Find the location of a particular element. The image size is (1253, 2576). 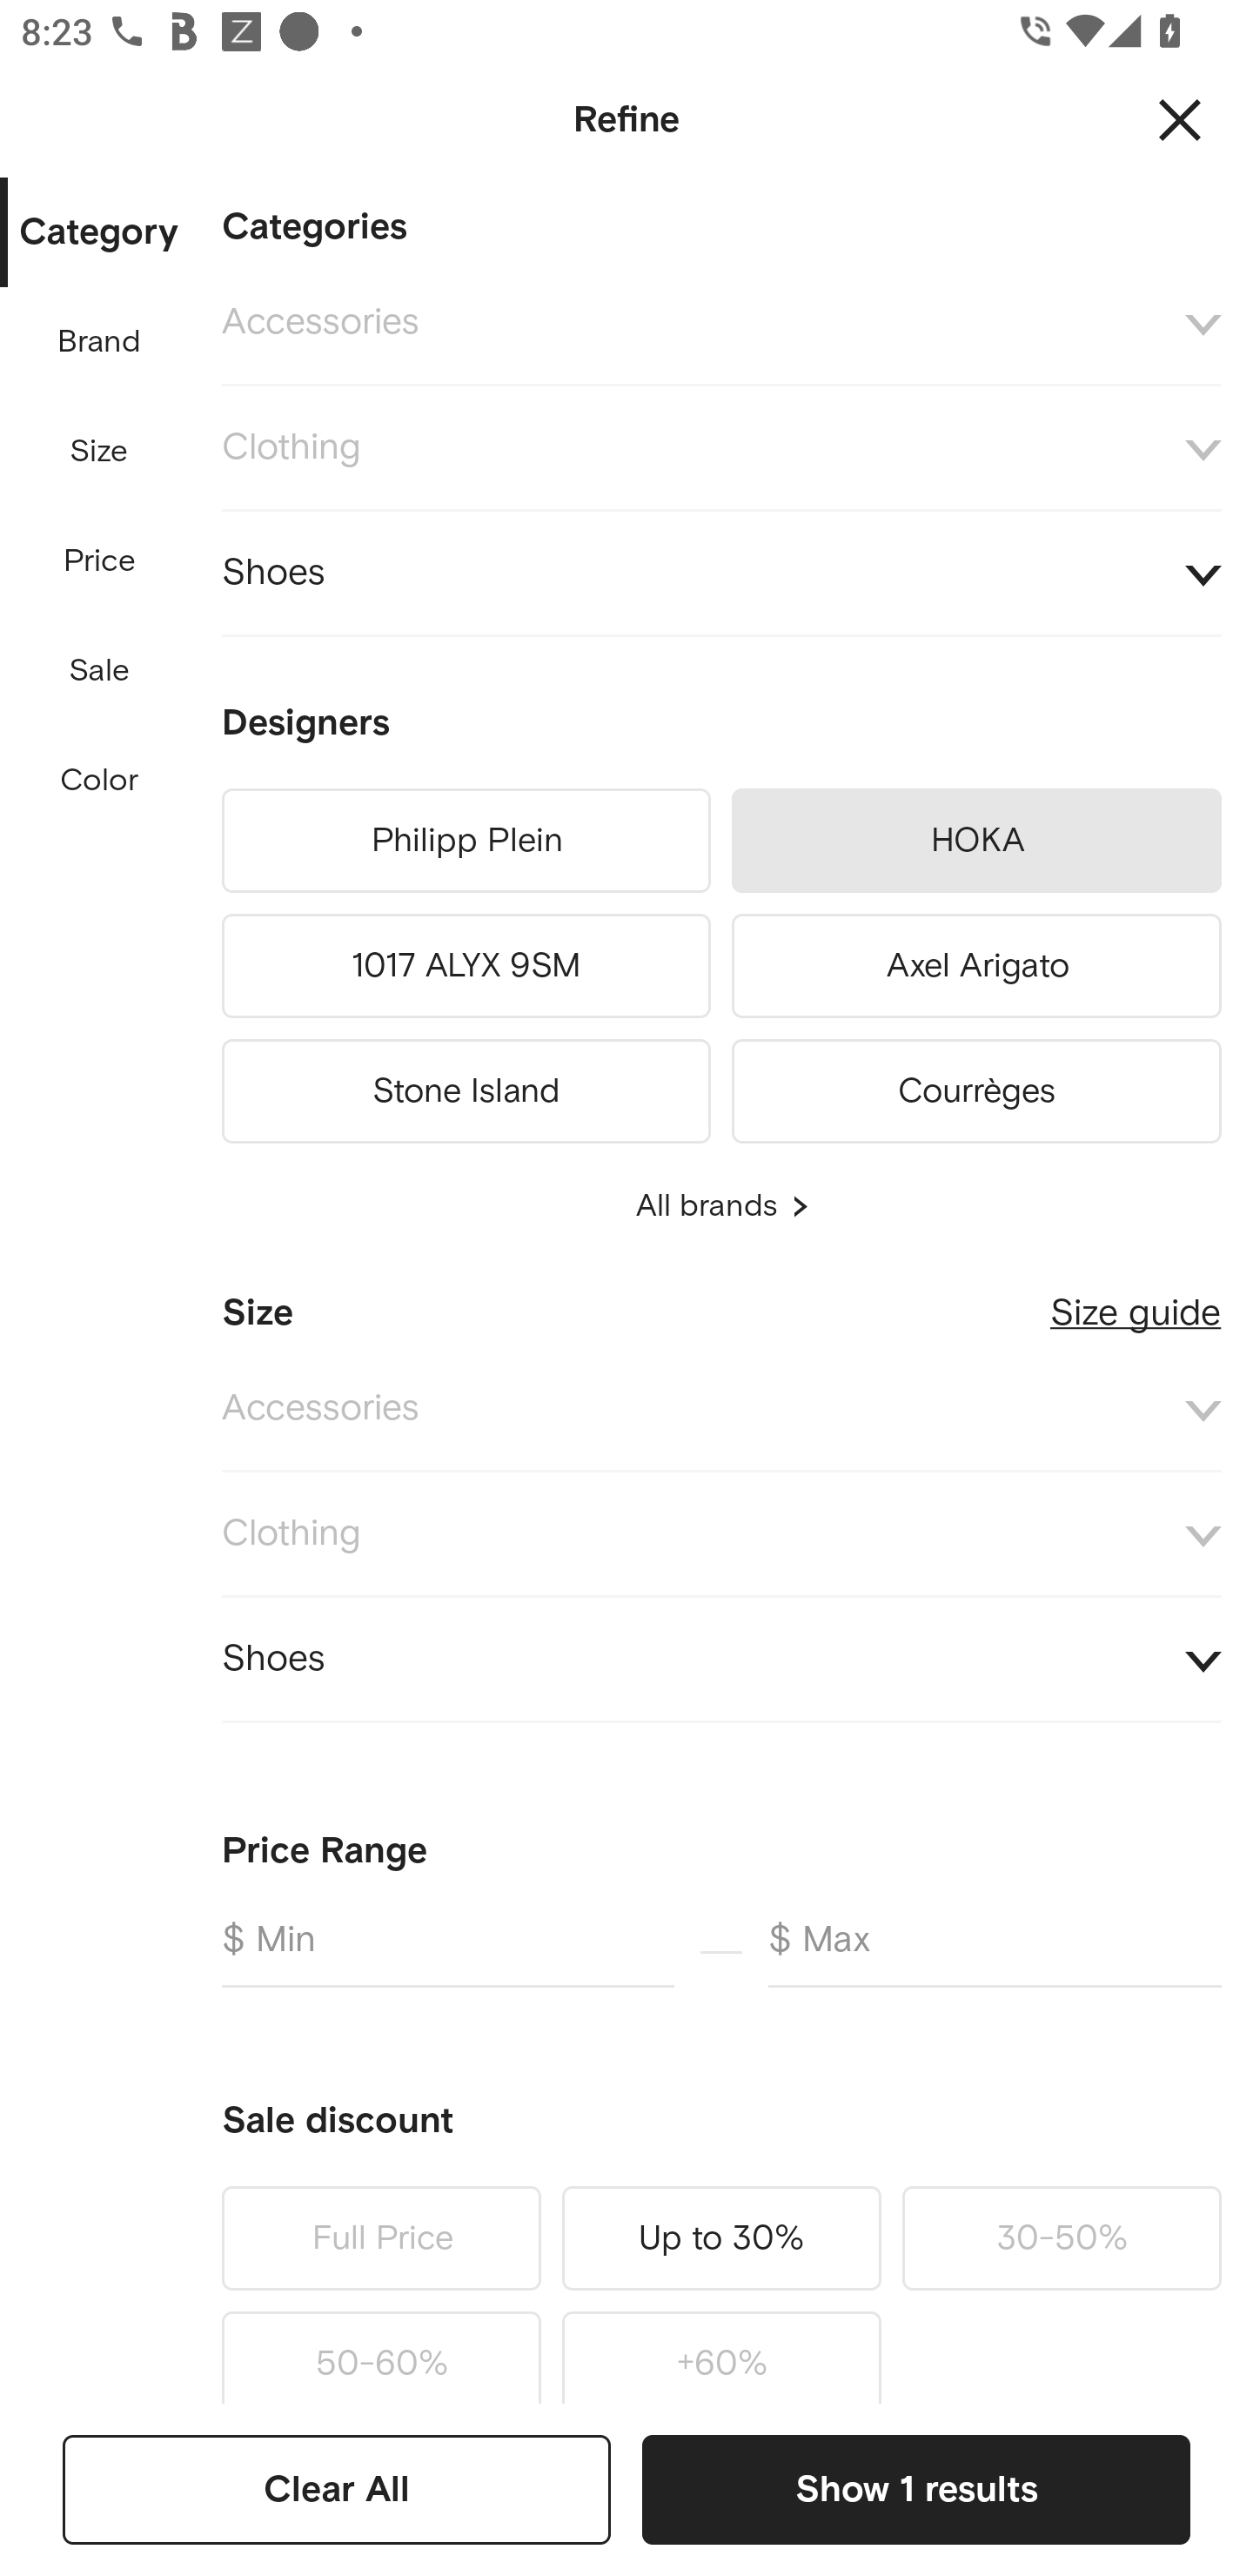

Category is located at coordinates (98, 233).